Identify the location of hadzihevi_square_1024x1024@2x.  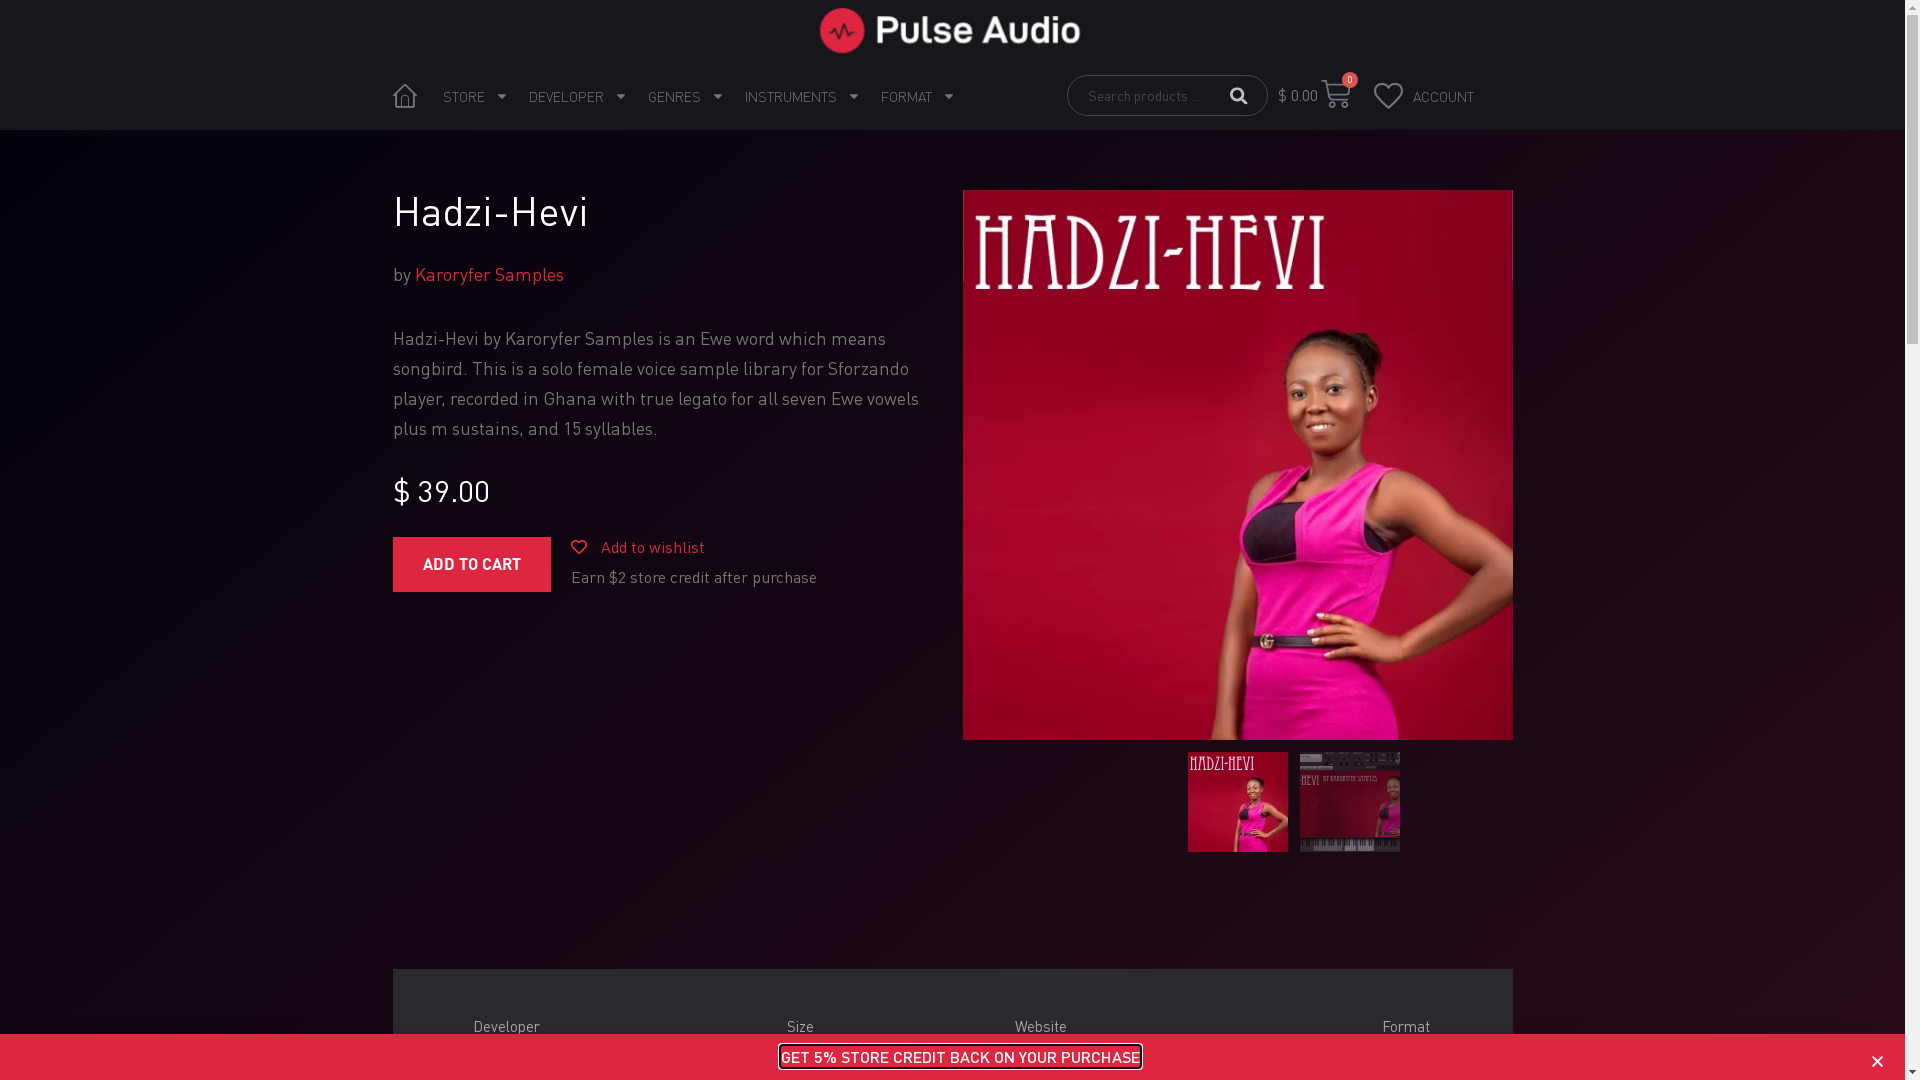
(1237, 465).